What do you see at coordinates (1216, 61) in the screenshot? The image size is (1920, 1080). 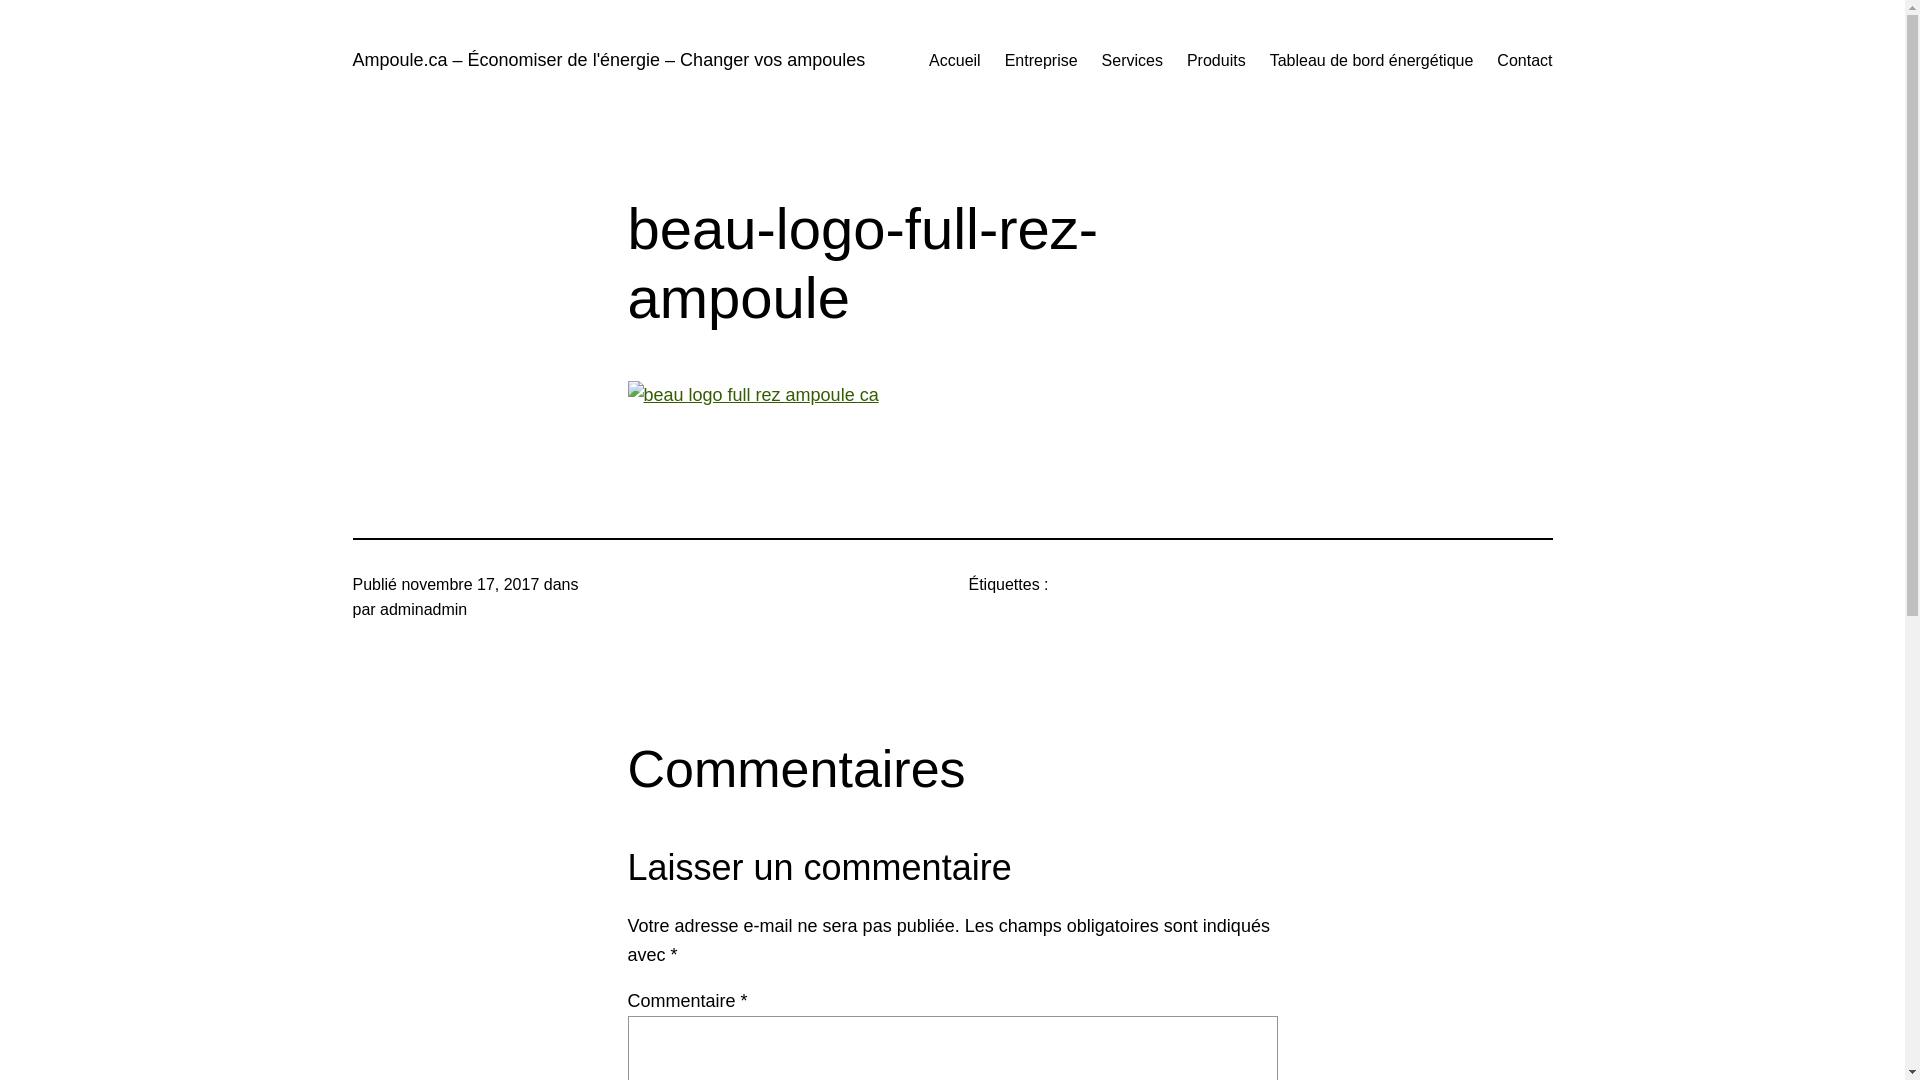 I see `Produits` at bounding box center [1216, 61].